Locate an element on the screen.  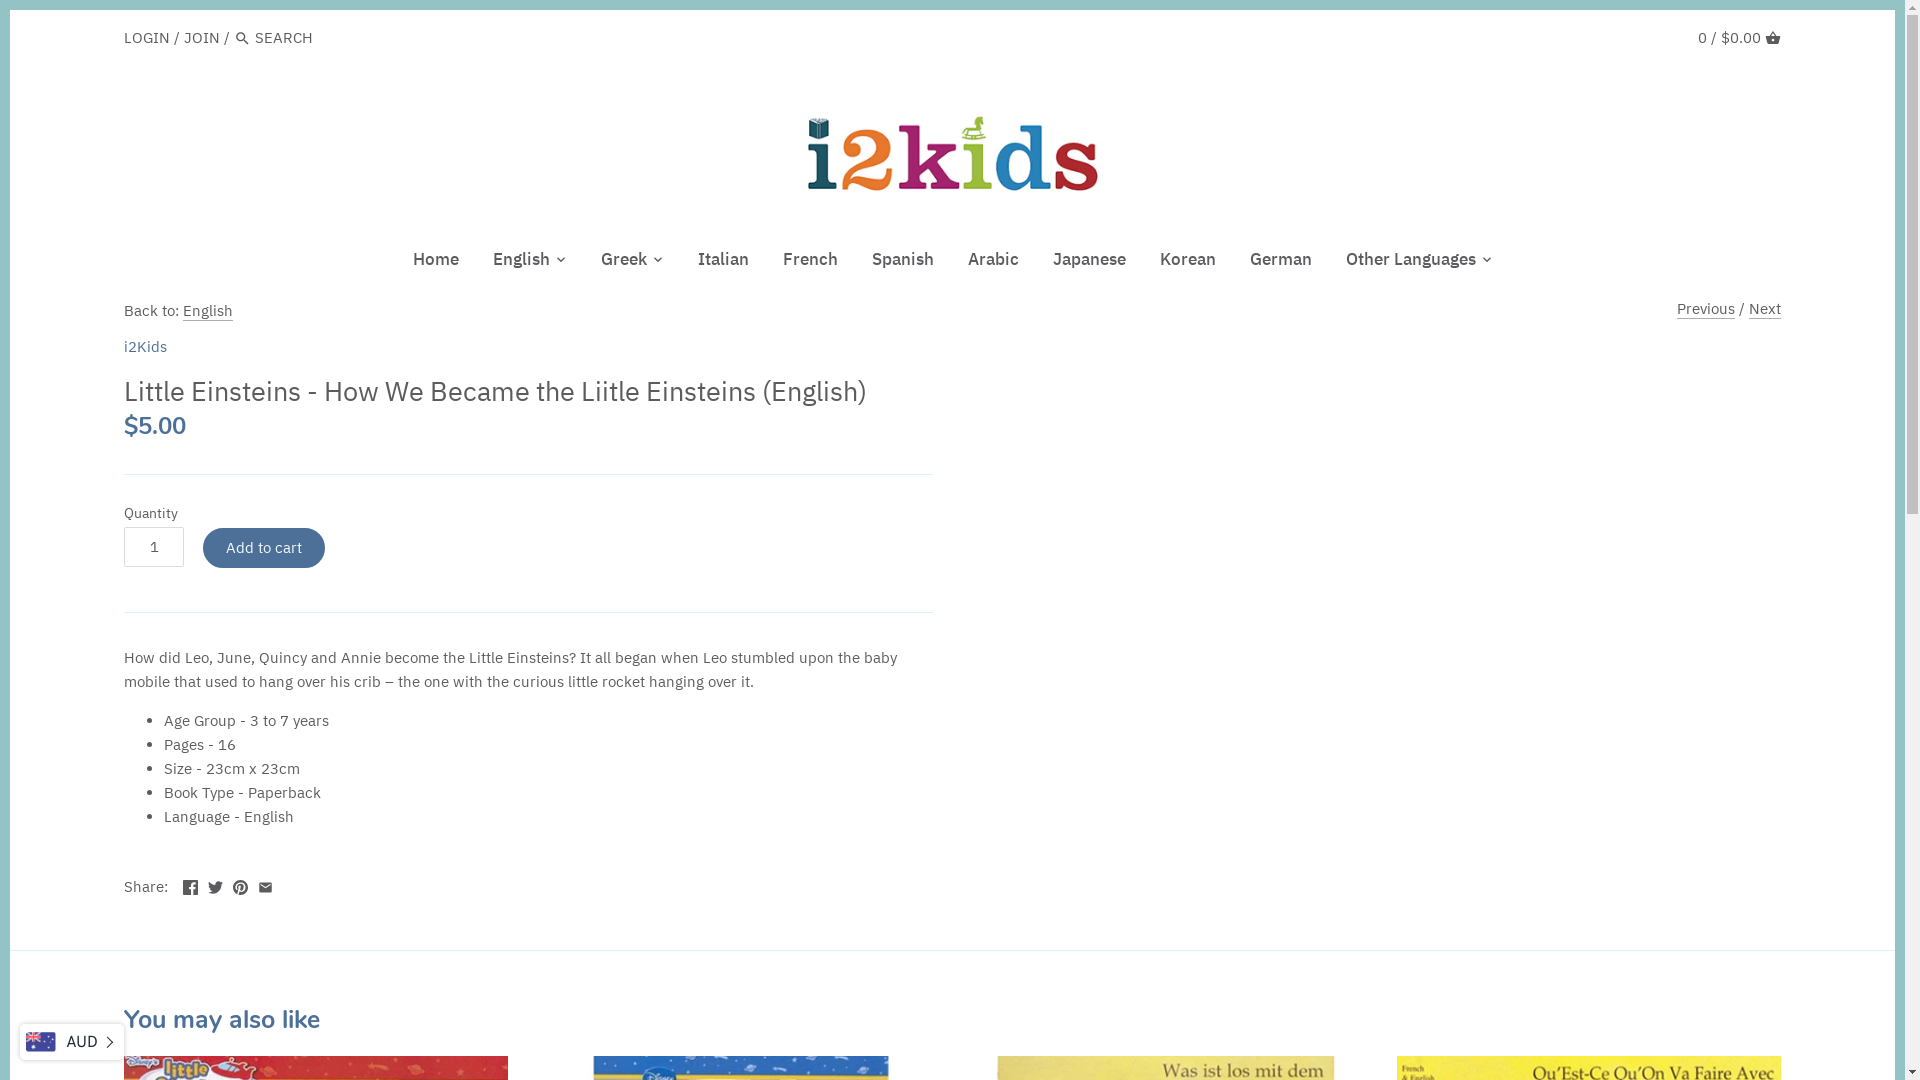
Previous is located at coordinates (1706, 309).